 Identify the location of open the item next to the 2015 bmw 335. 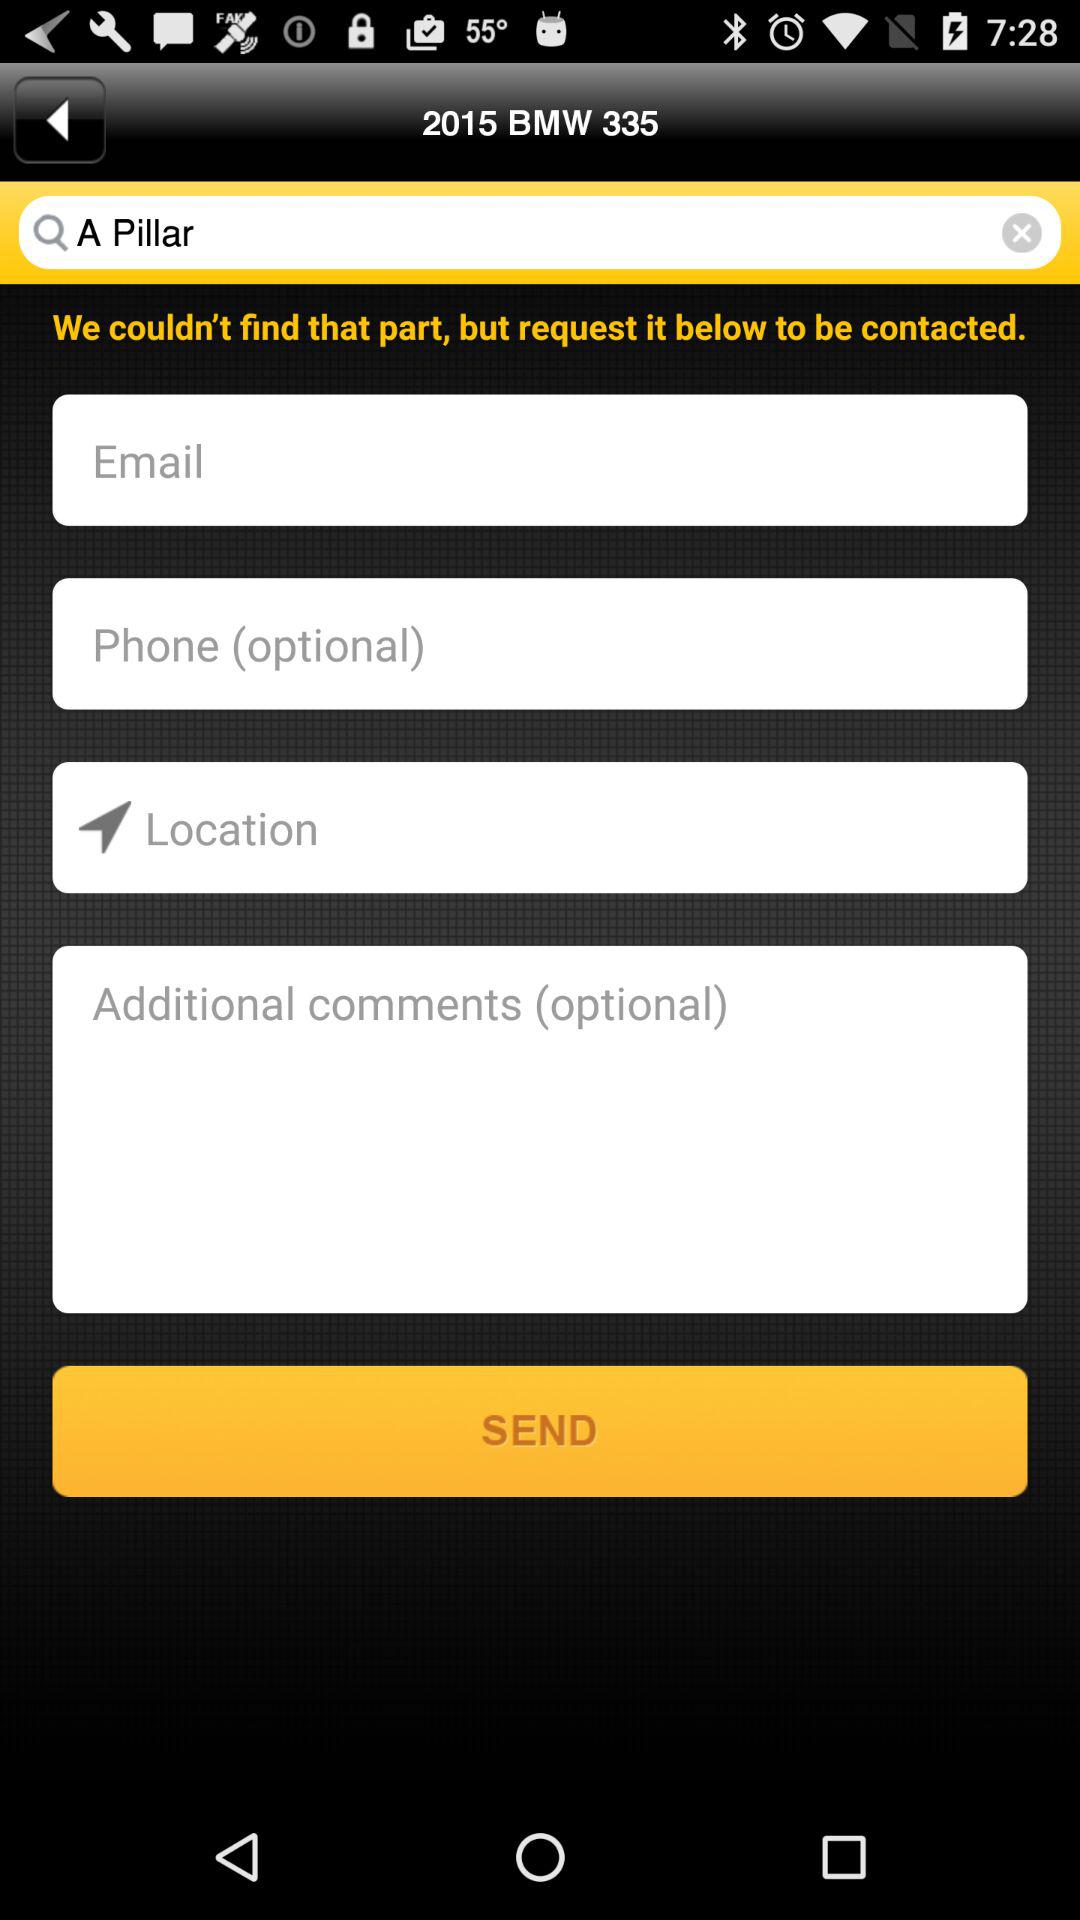
(1022, 232).